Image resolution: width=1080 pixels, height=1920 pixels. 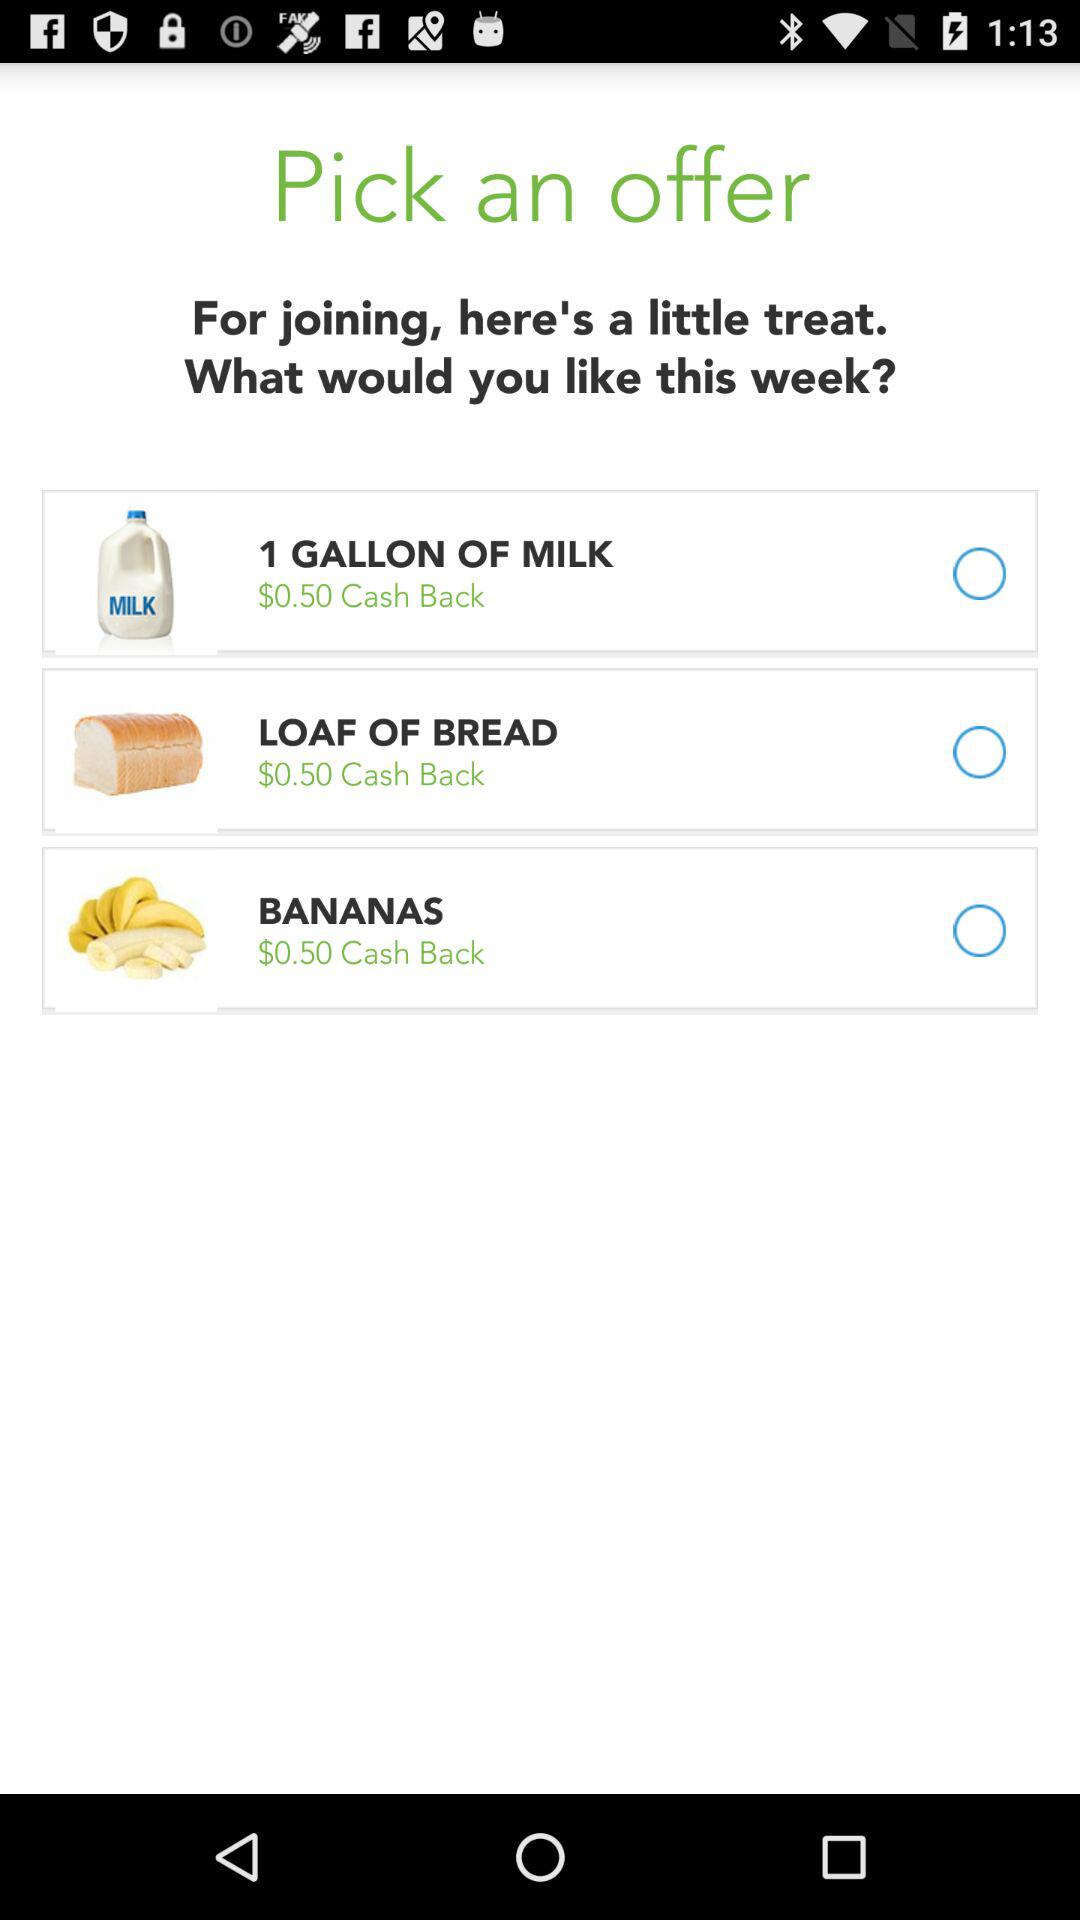 I want to click on jump until the 1 gallon of, so click(x=441, y=554).